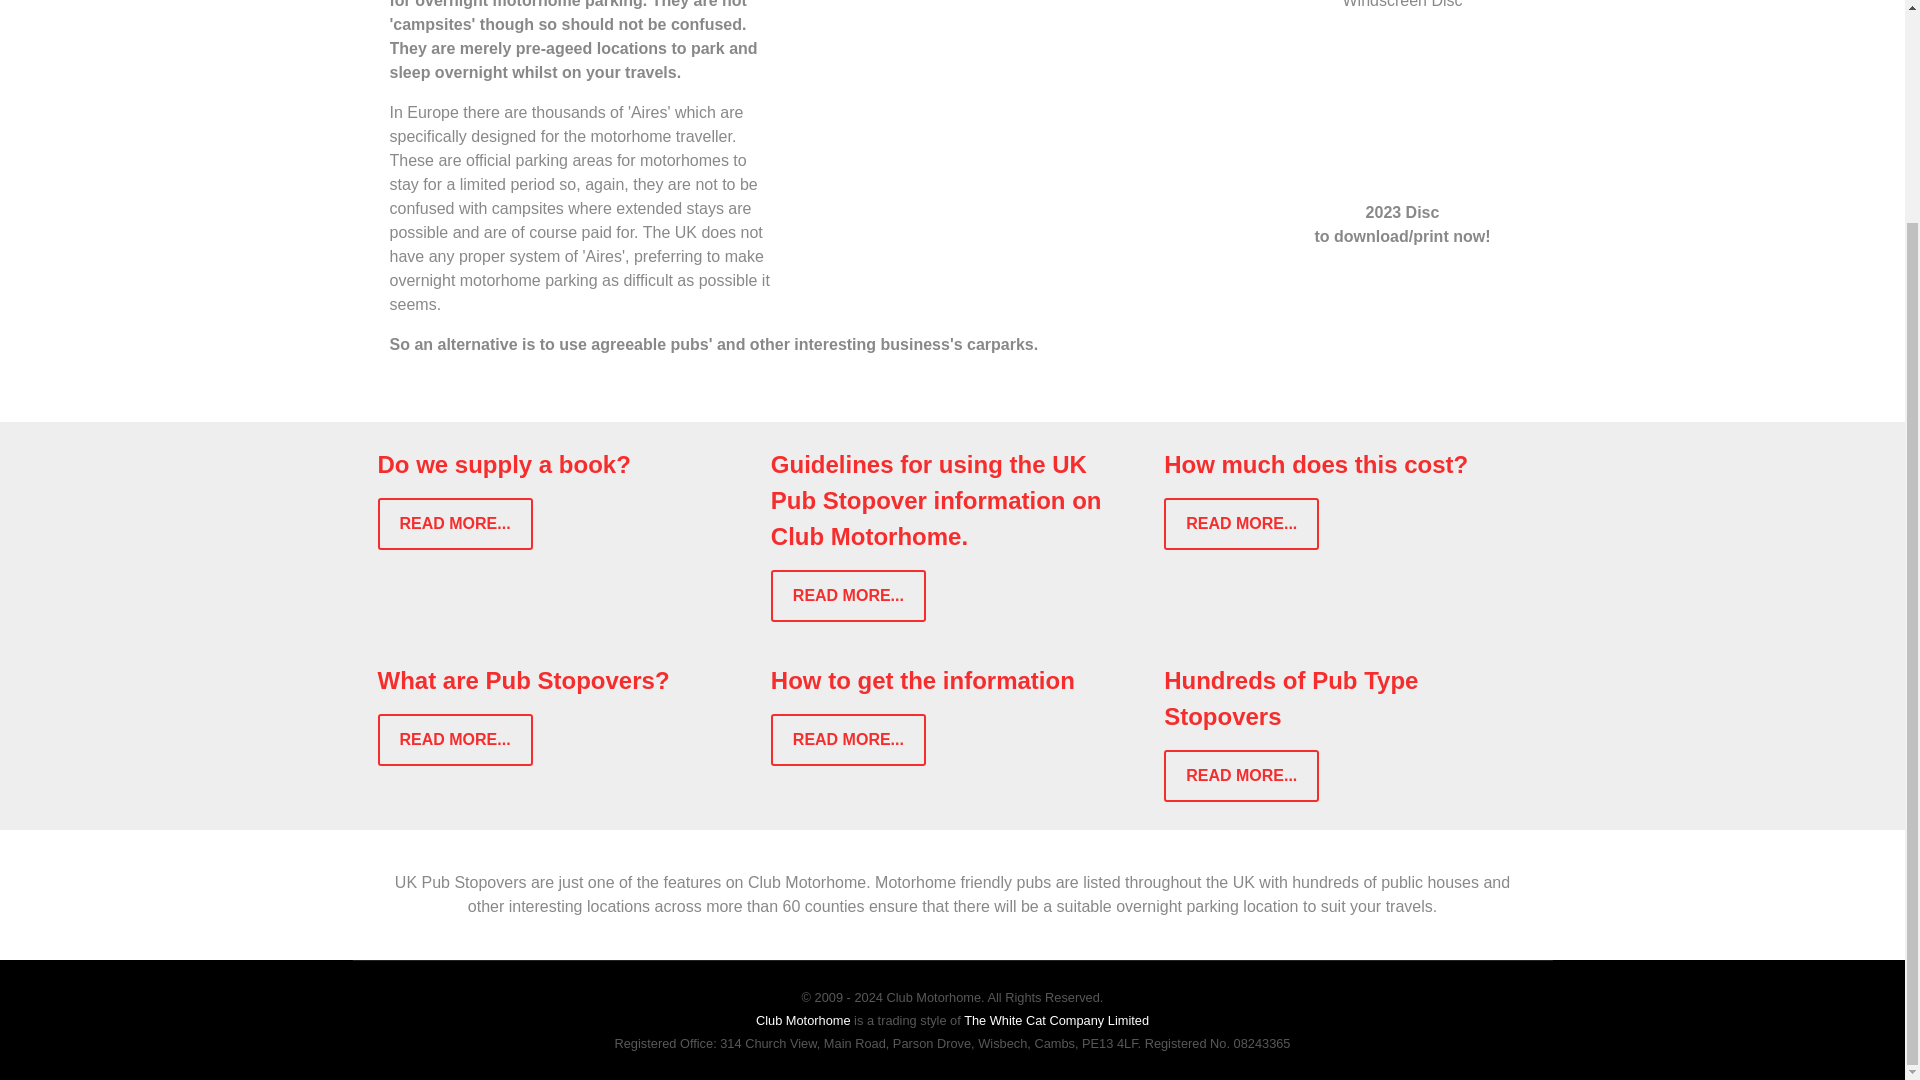  Describe the element at coordinates (1402, 92) in the screenshot. I see `Club Motorhome Windscreen Disc` at that location.